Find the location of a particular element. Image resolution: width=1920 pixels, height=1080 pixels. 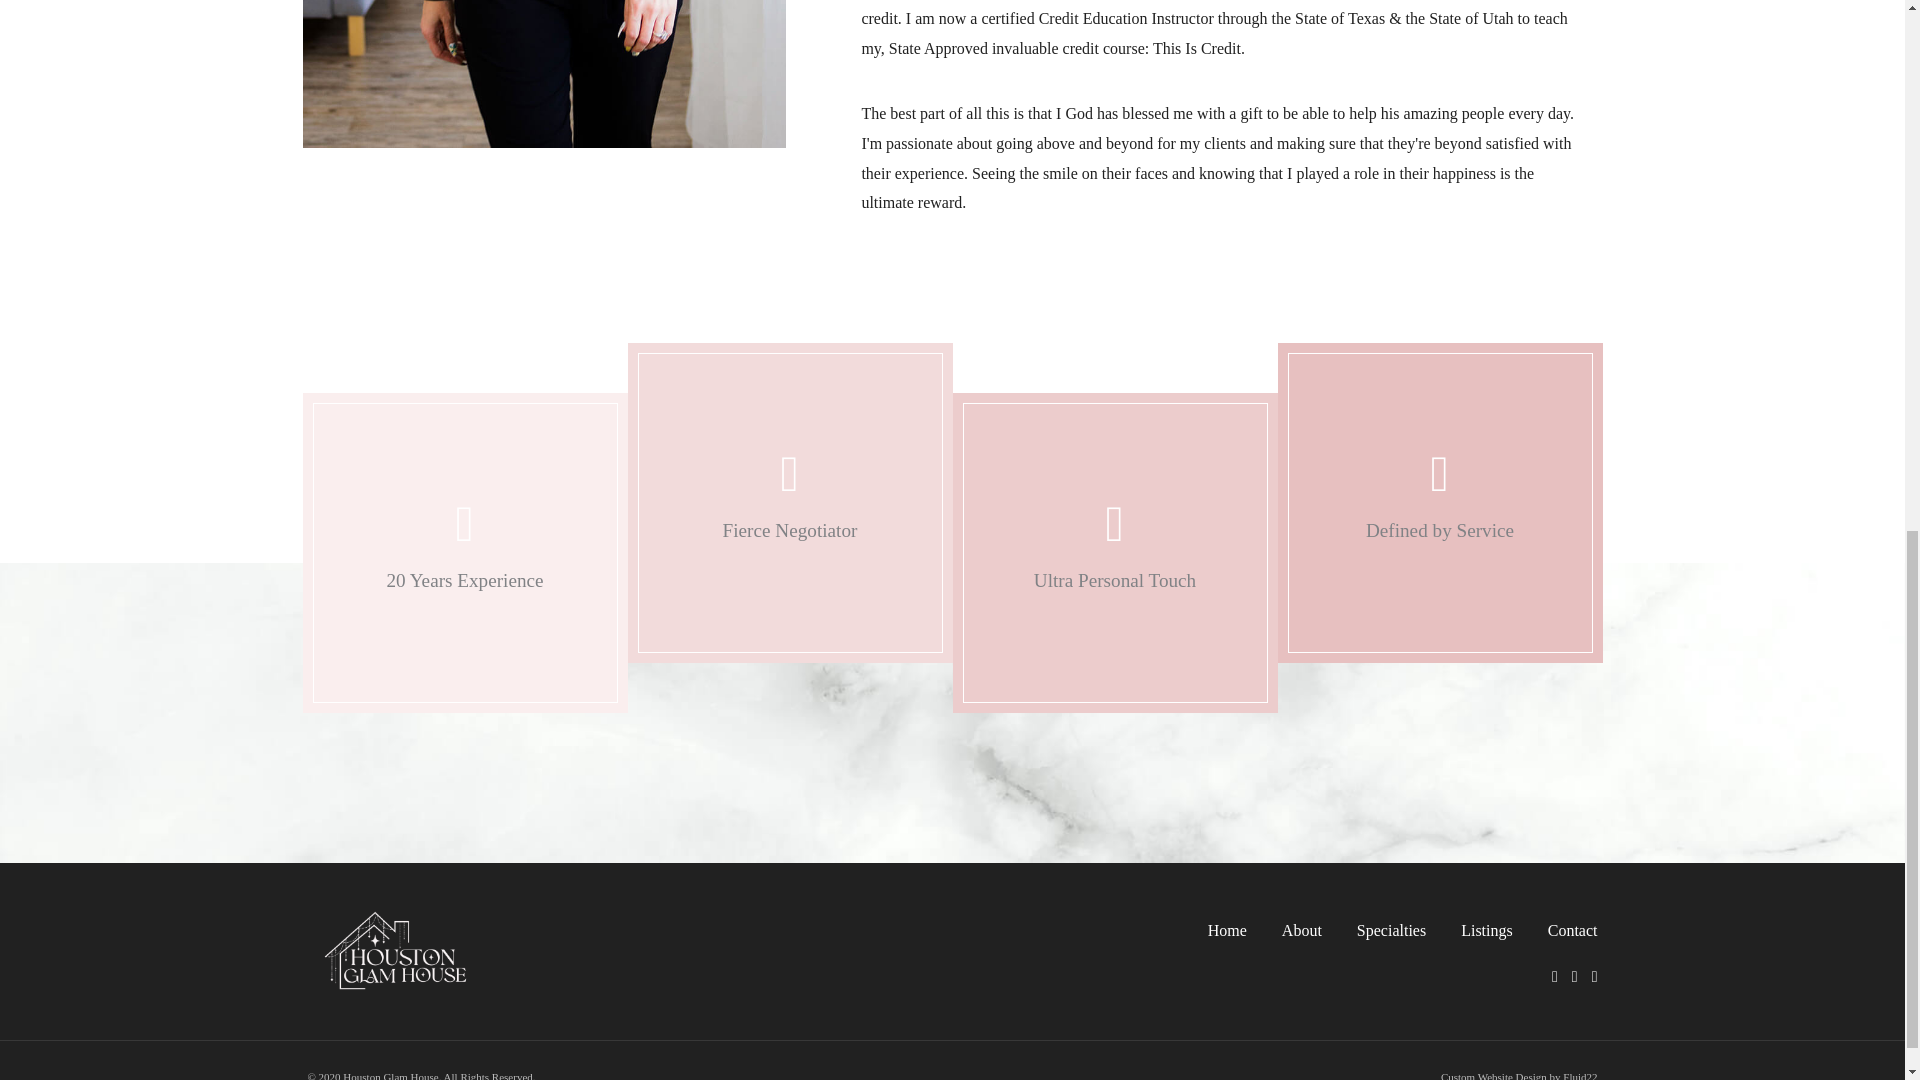

Contact is located at coordinates (1558, 930).